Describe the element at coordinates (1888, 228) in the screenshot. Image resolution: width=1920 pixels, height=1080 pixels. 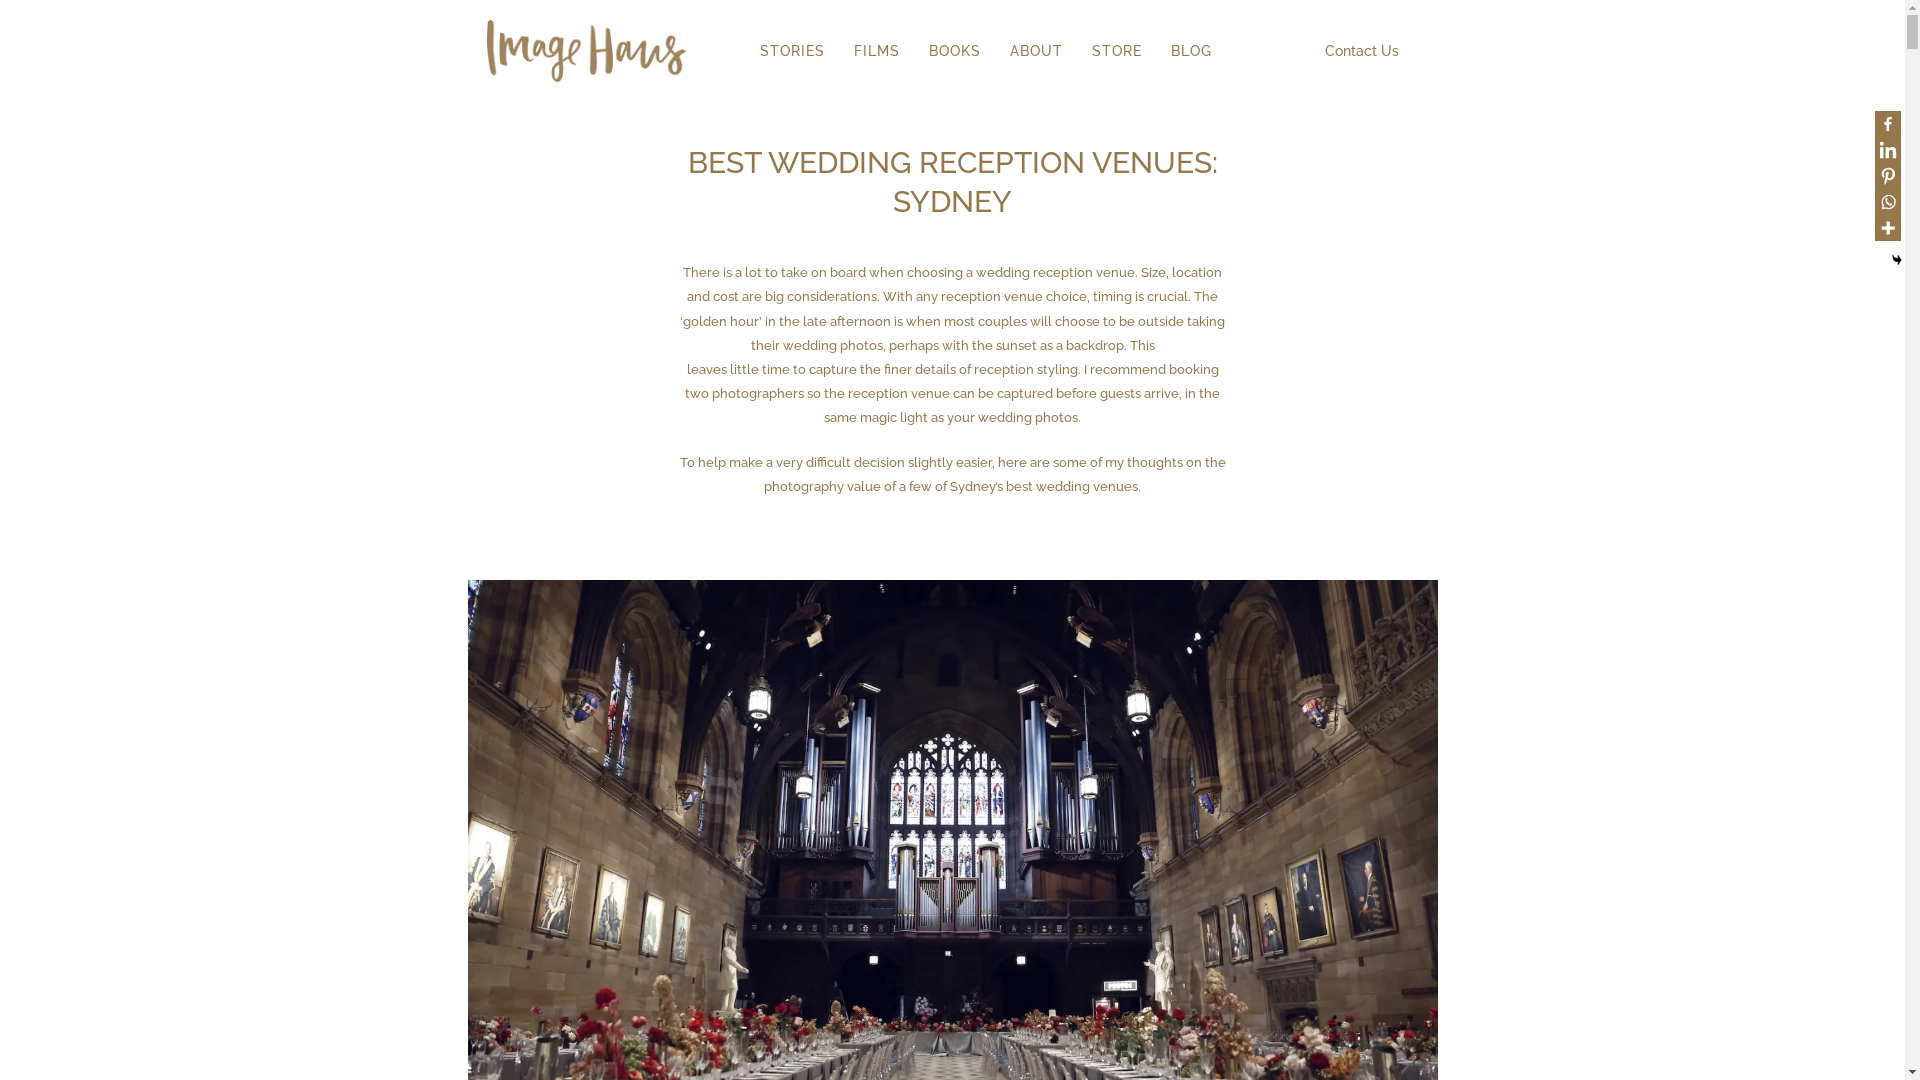
I see `More` at that location.